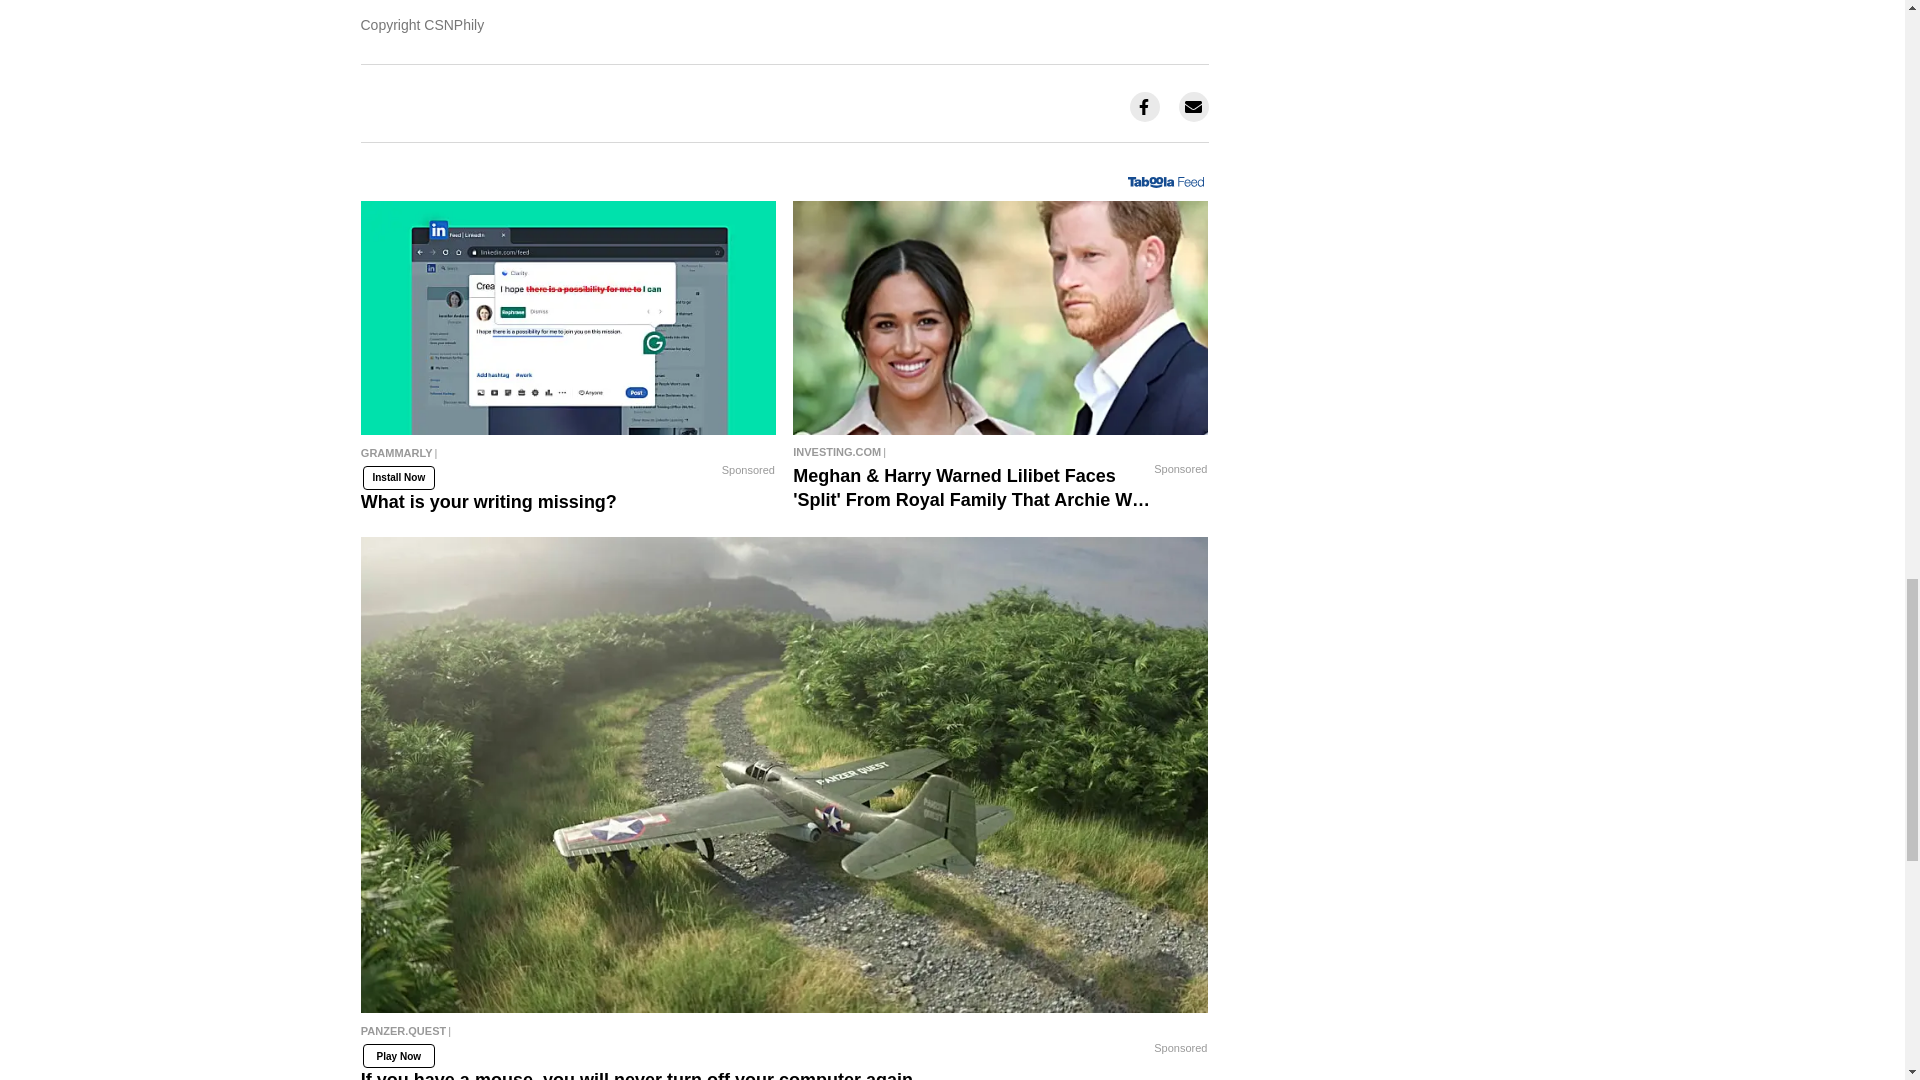 This screenshot has height=1080, width=1920. I want to click on Install Now, so click(398, 478).